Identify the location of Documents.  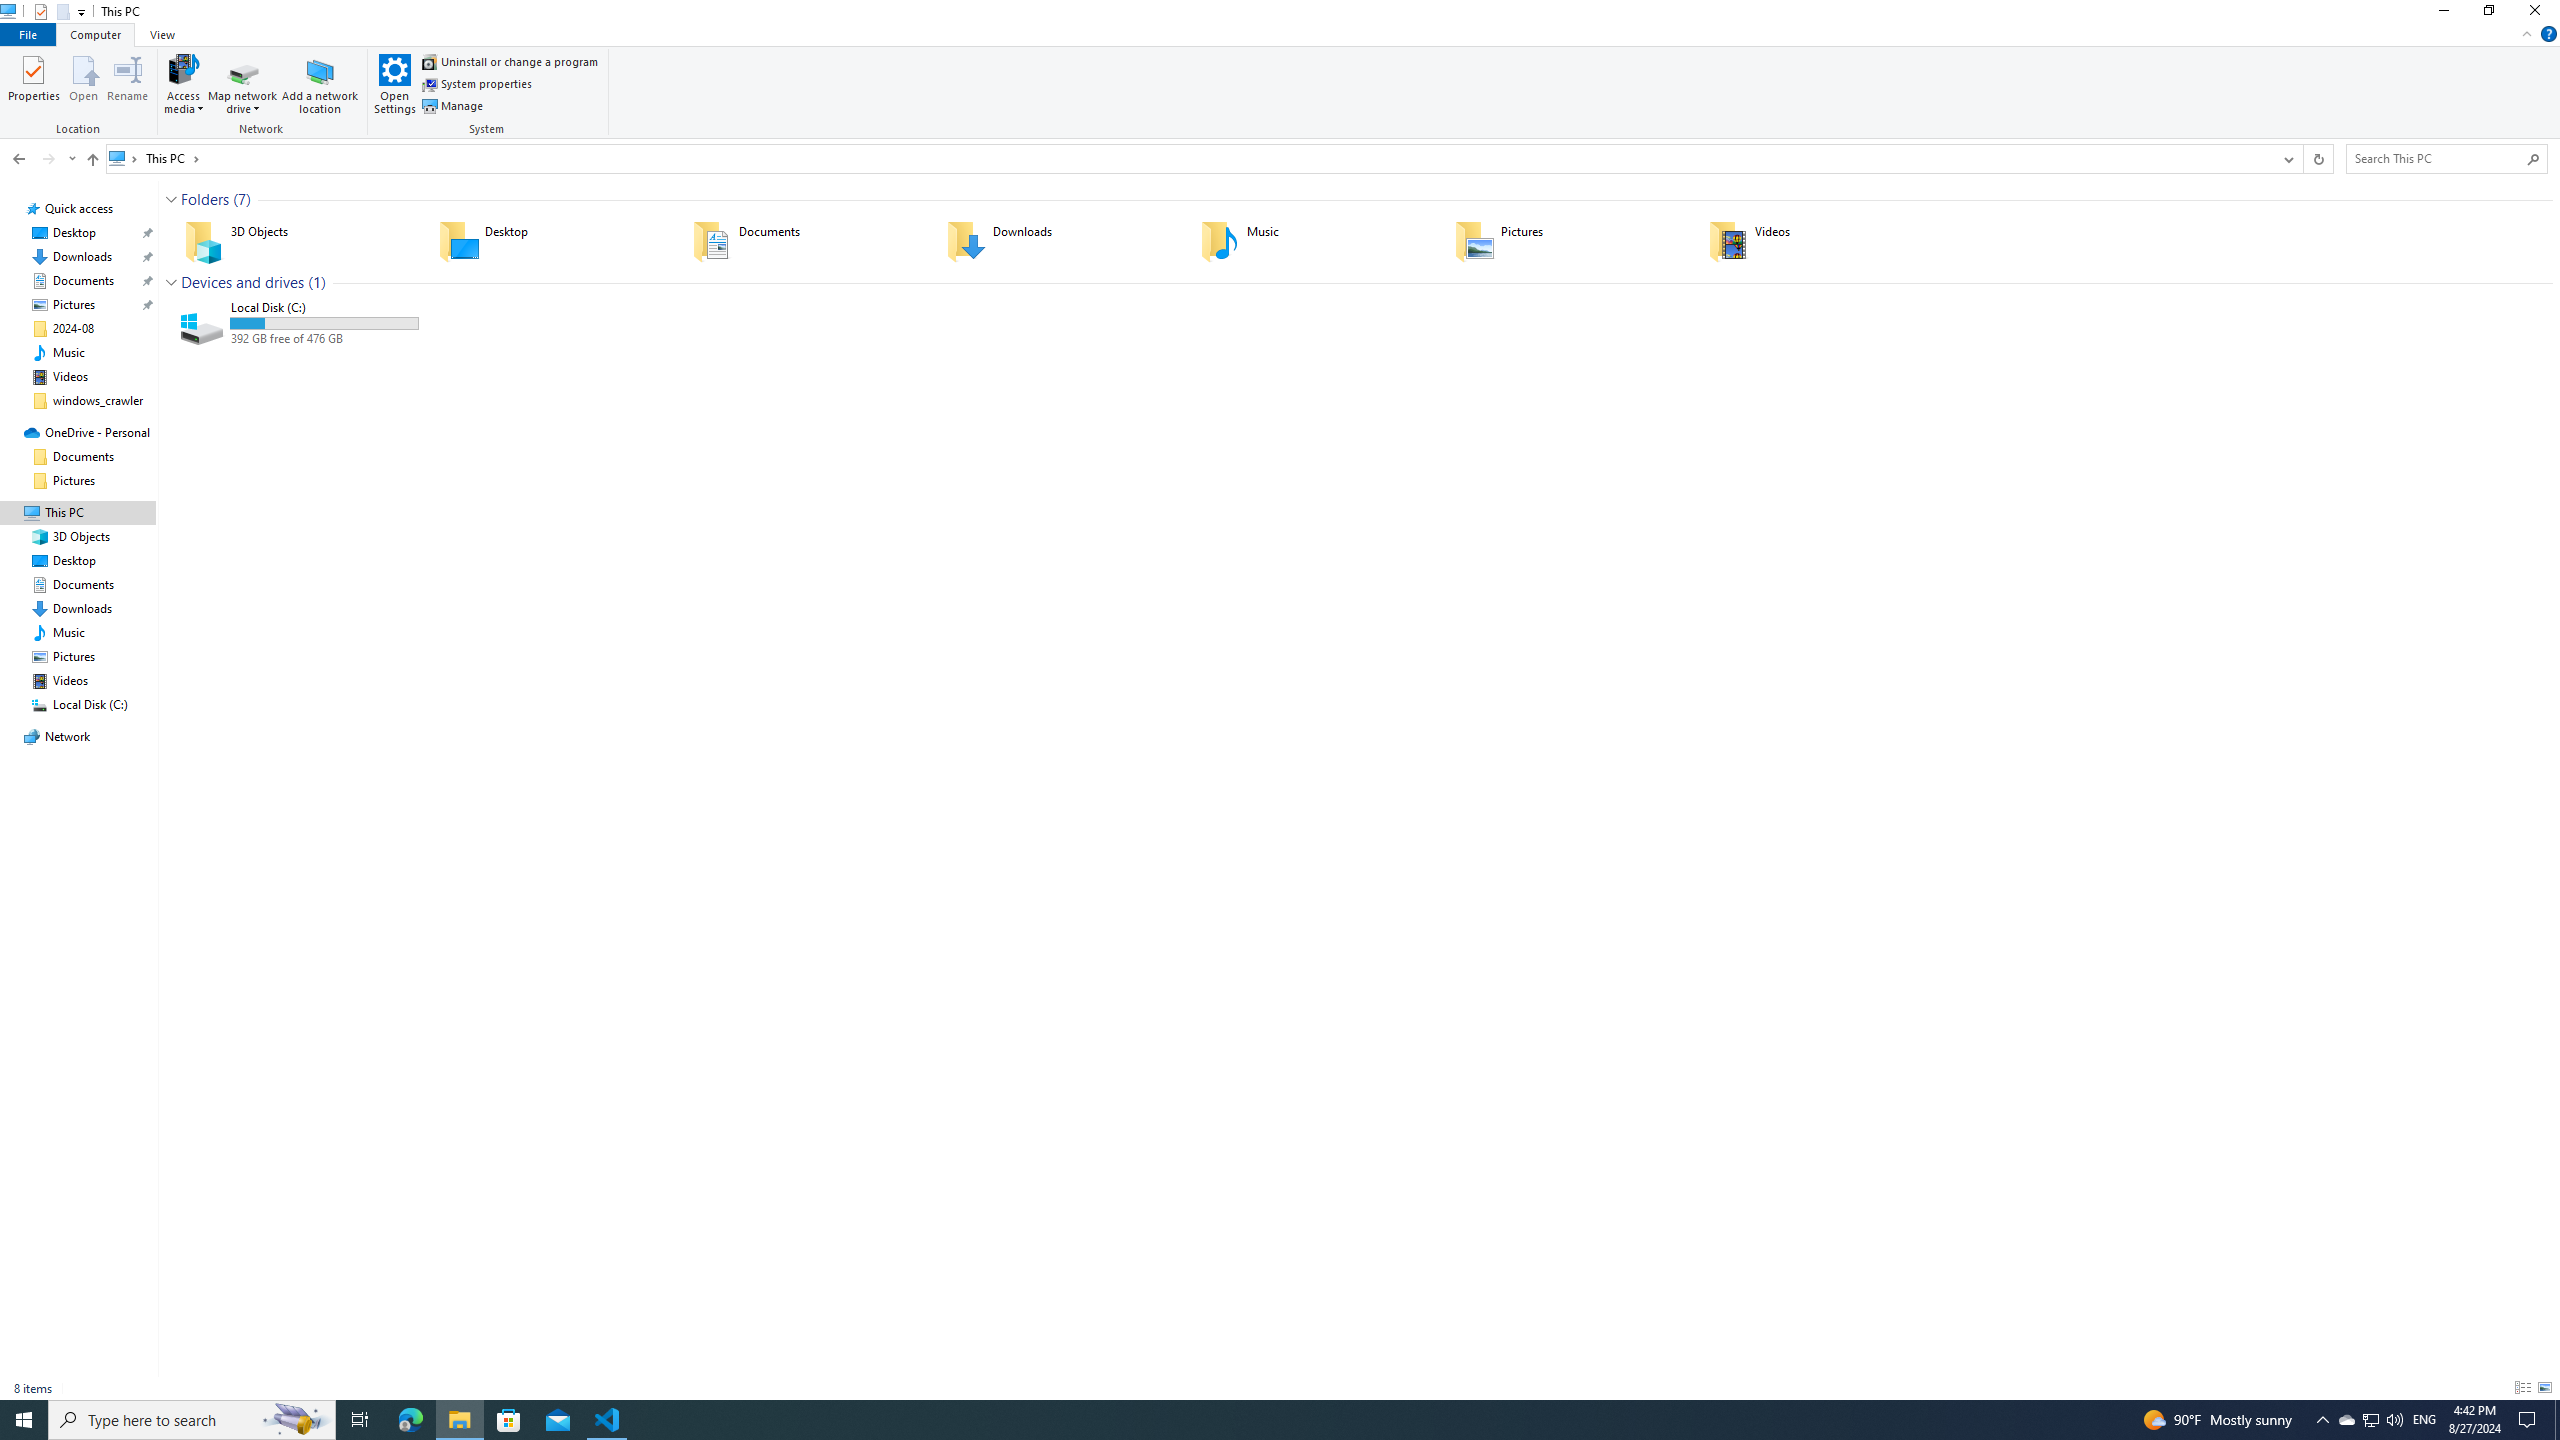
(806, 240).